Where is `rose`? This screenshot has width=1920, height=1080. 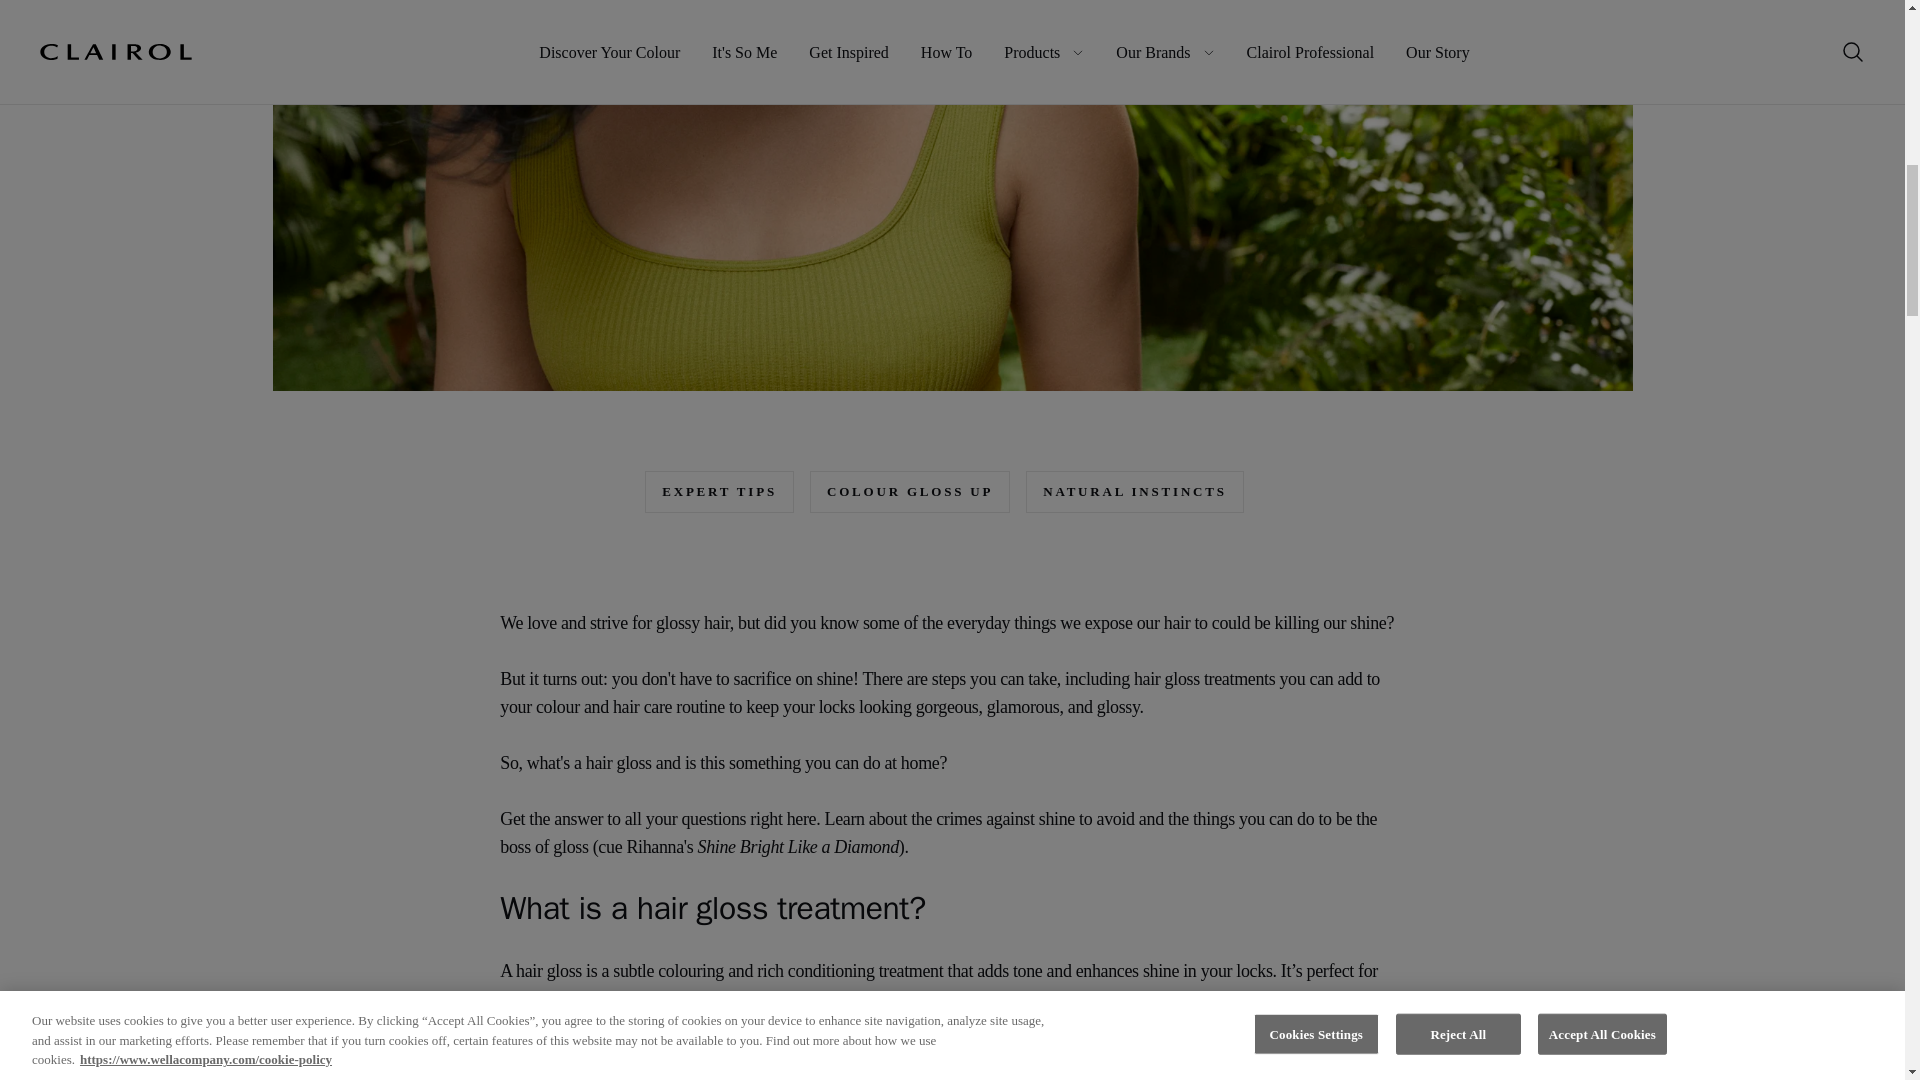
rose is located at coordinates (1282, 1026).